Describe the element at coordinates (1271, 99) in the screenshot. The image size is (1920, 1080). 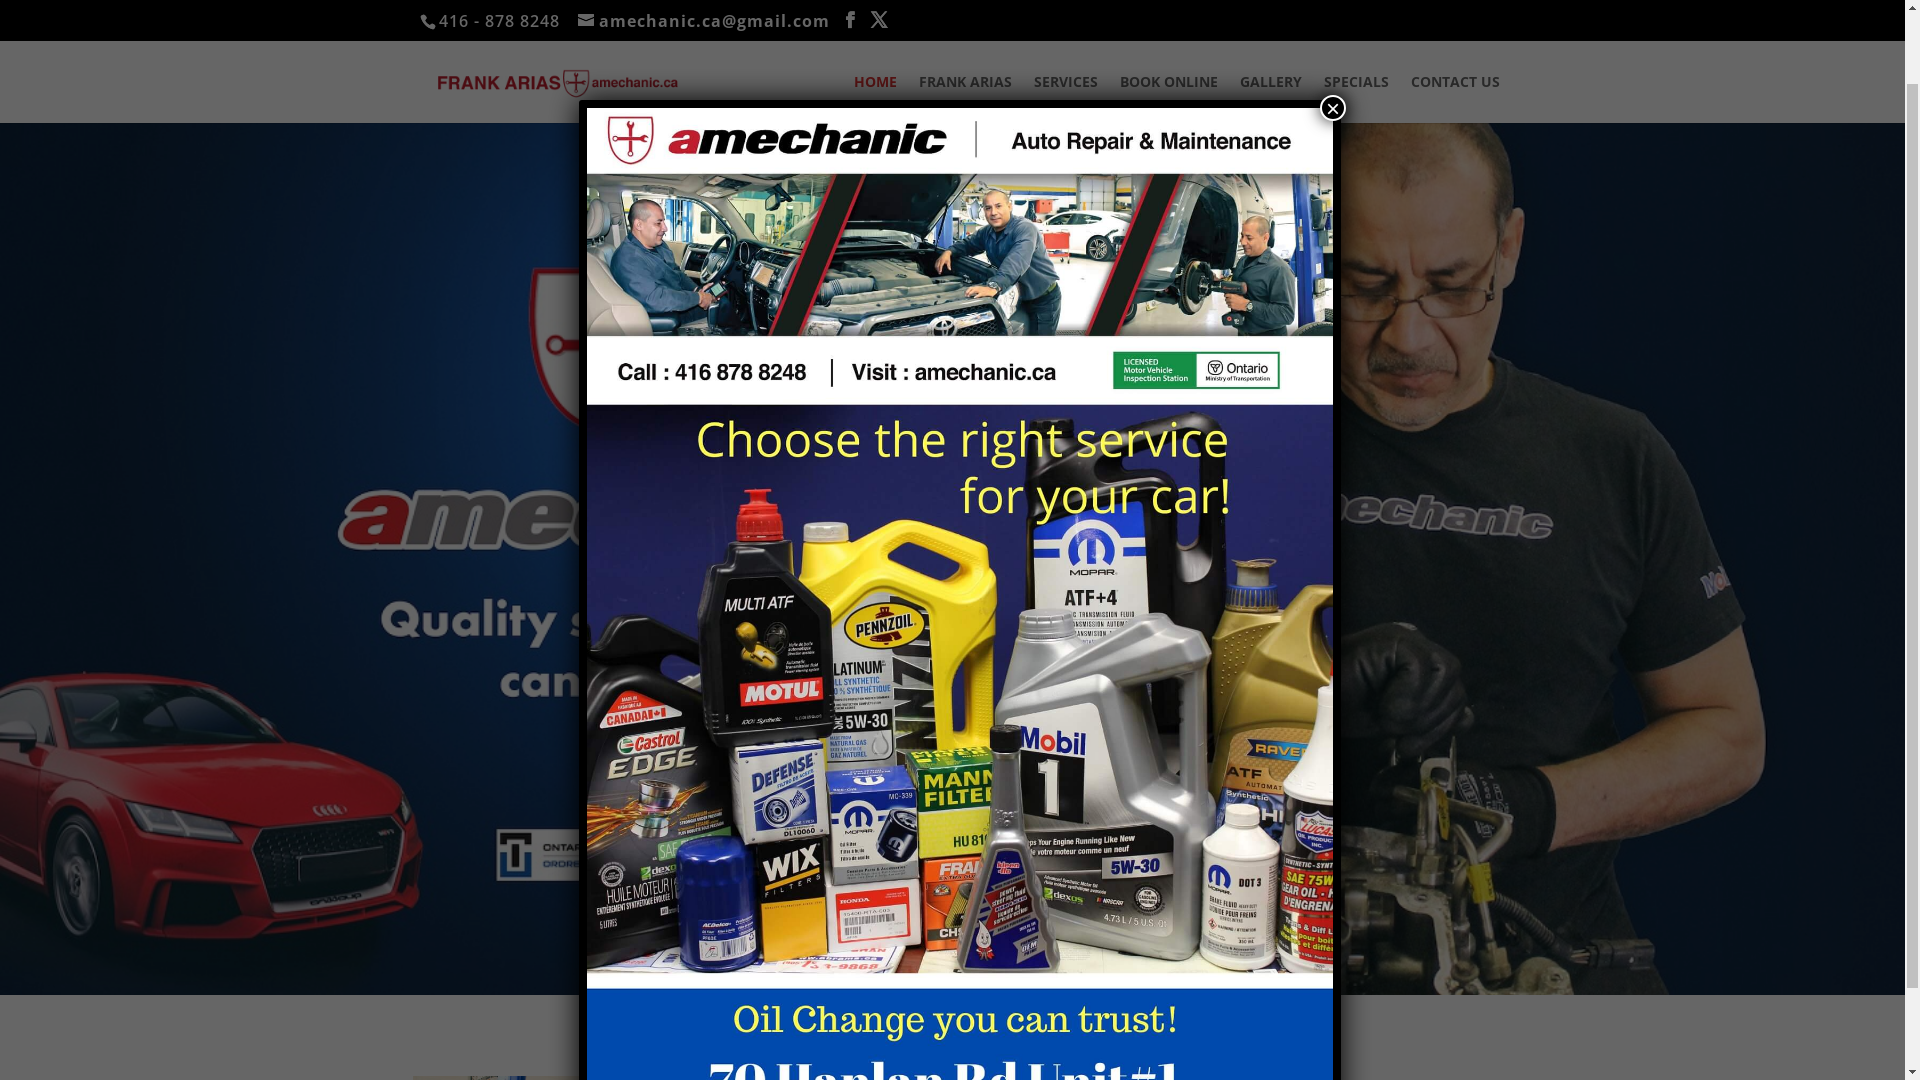
I see `GALLERY` at that location.